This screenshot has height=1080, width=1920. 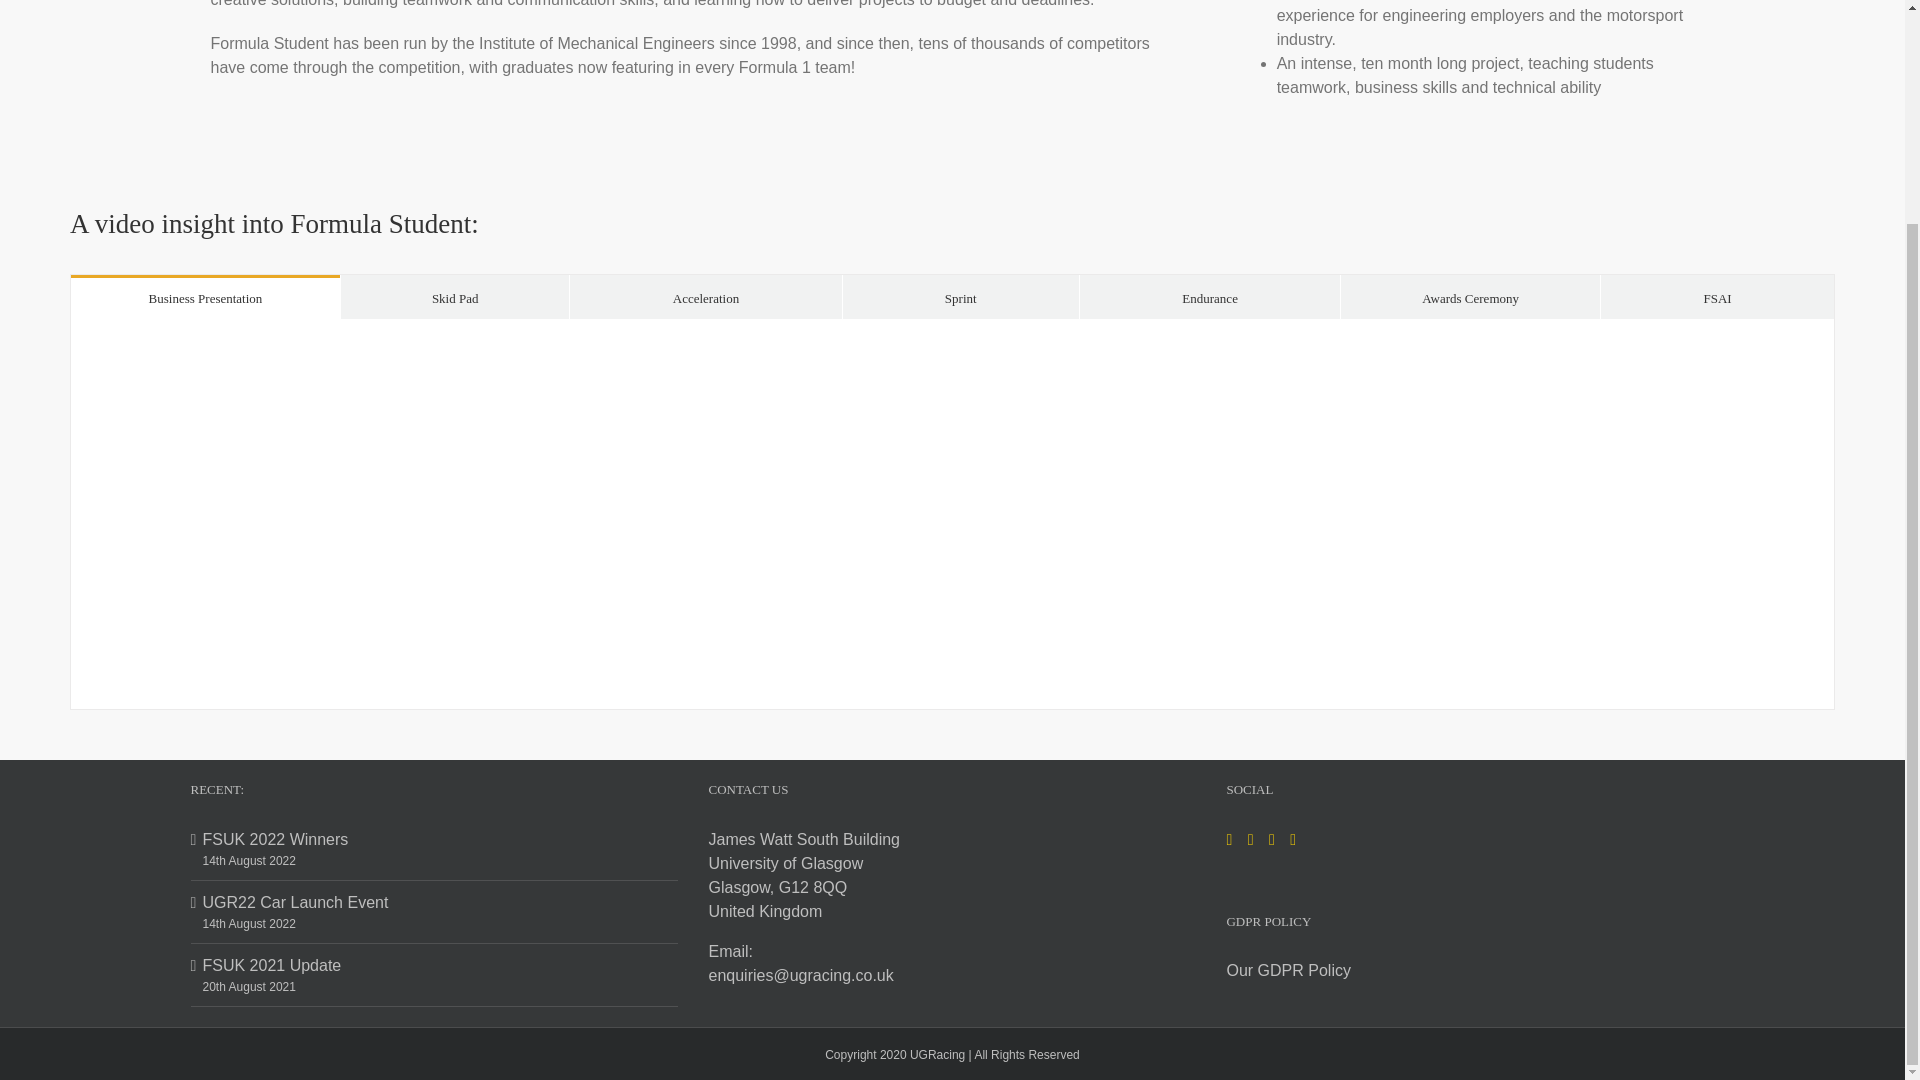 What do you see at coordinates (952, 514) in the screenshot?
I see `YouTube video player 1` at bounding box center [952, 514].